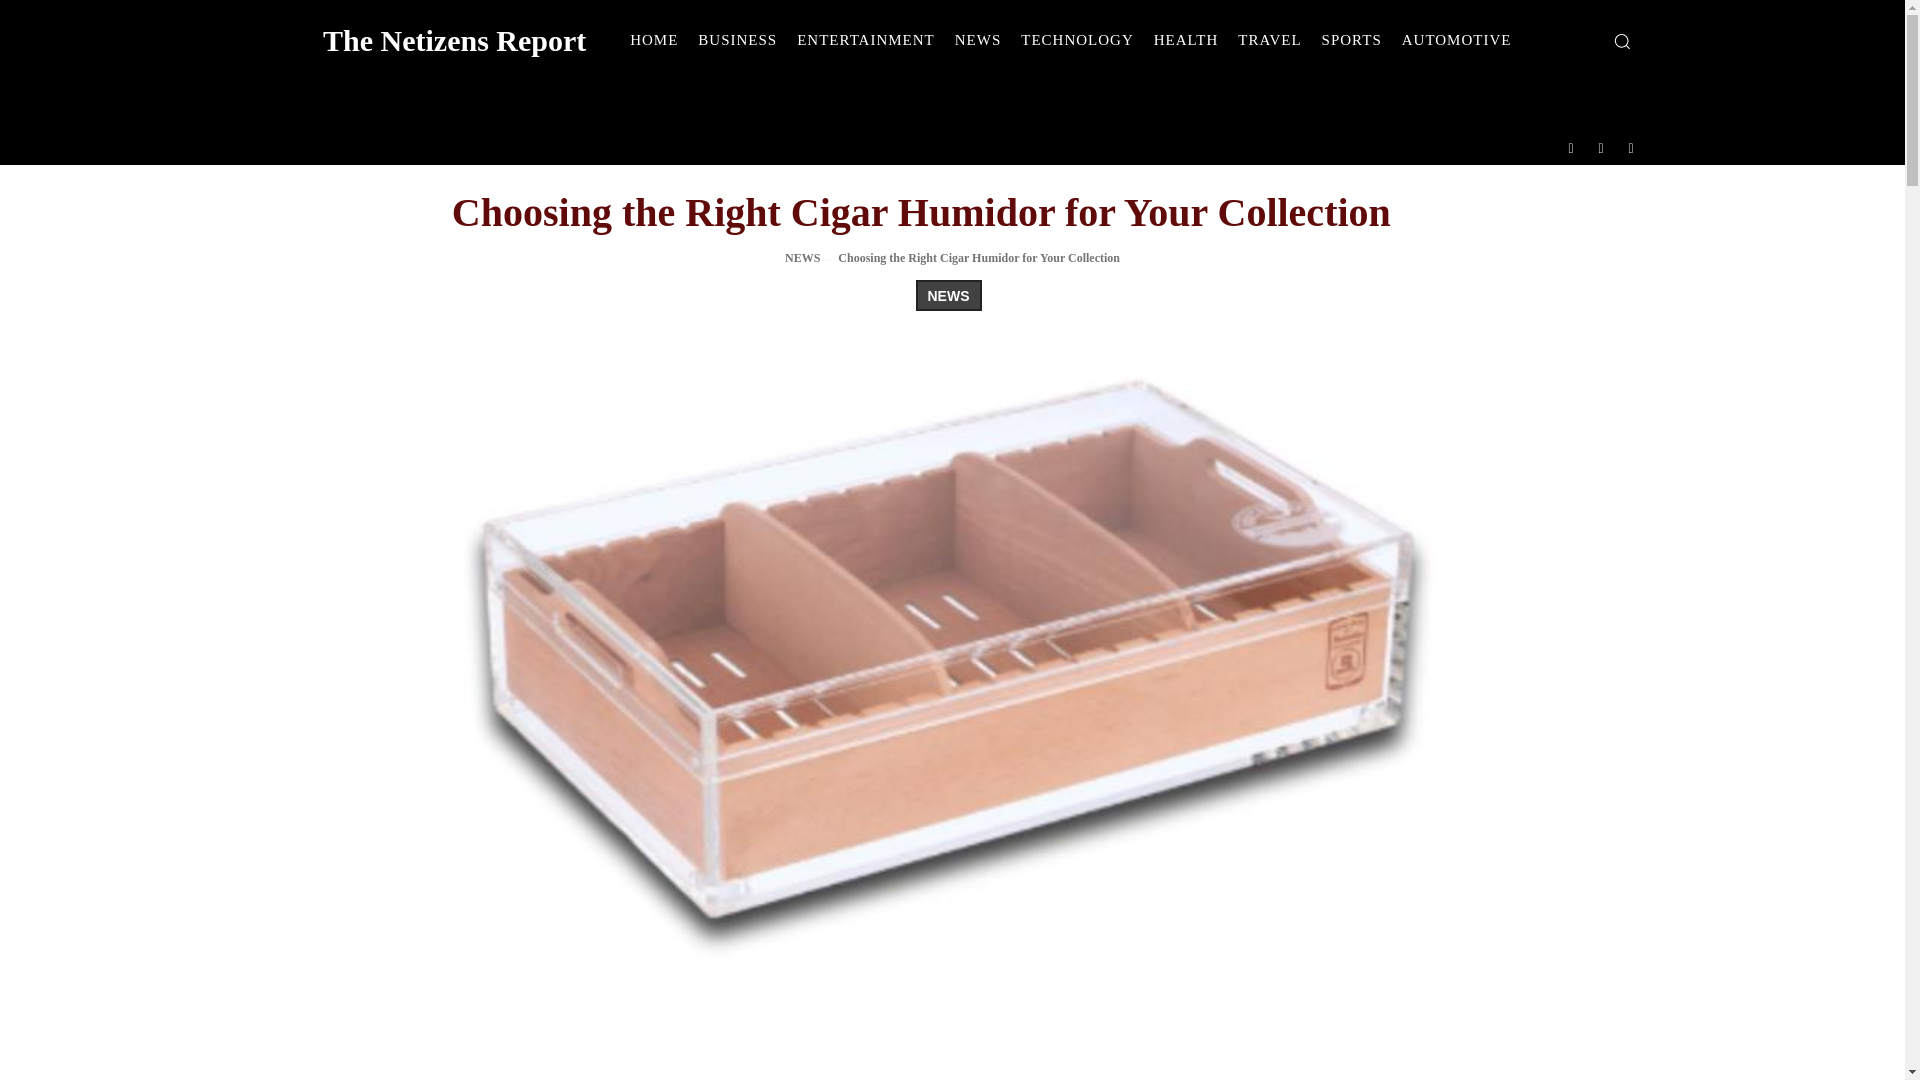 The height and width of the screenshot is (1080, 1920). What do you see at coordinates (420, 39) in the screenshot?
I see `The Netizens Report` at bounding box center [420, 39].